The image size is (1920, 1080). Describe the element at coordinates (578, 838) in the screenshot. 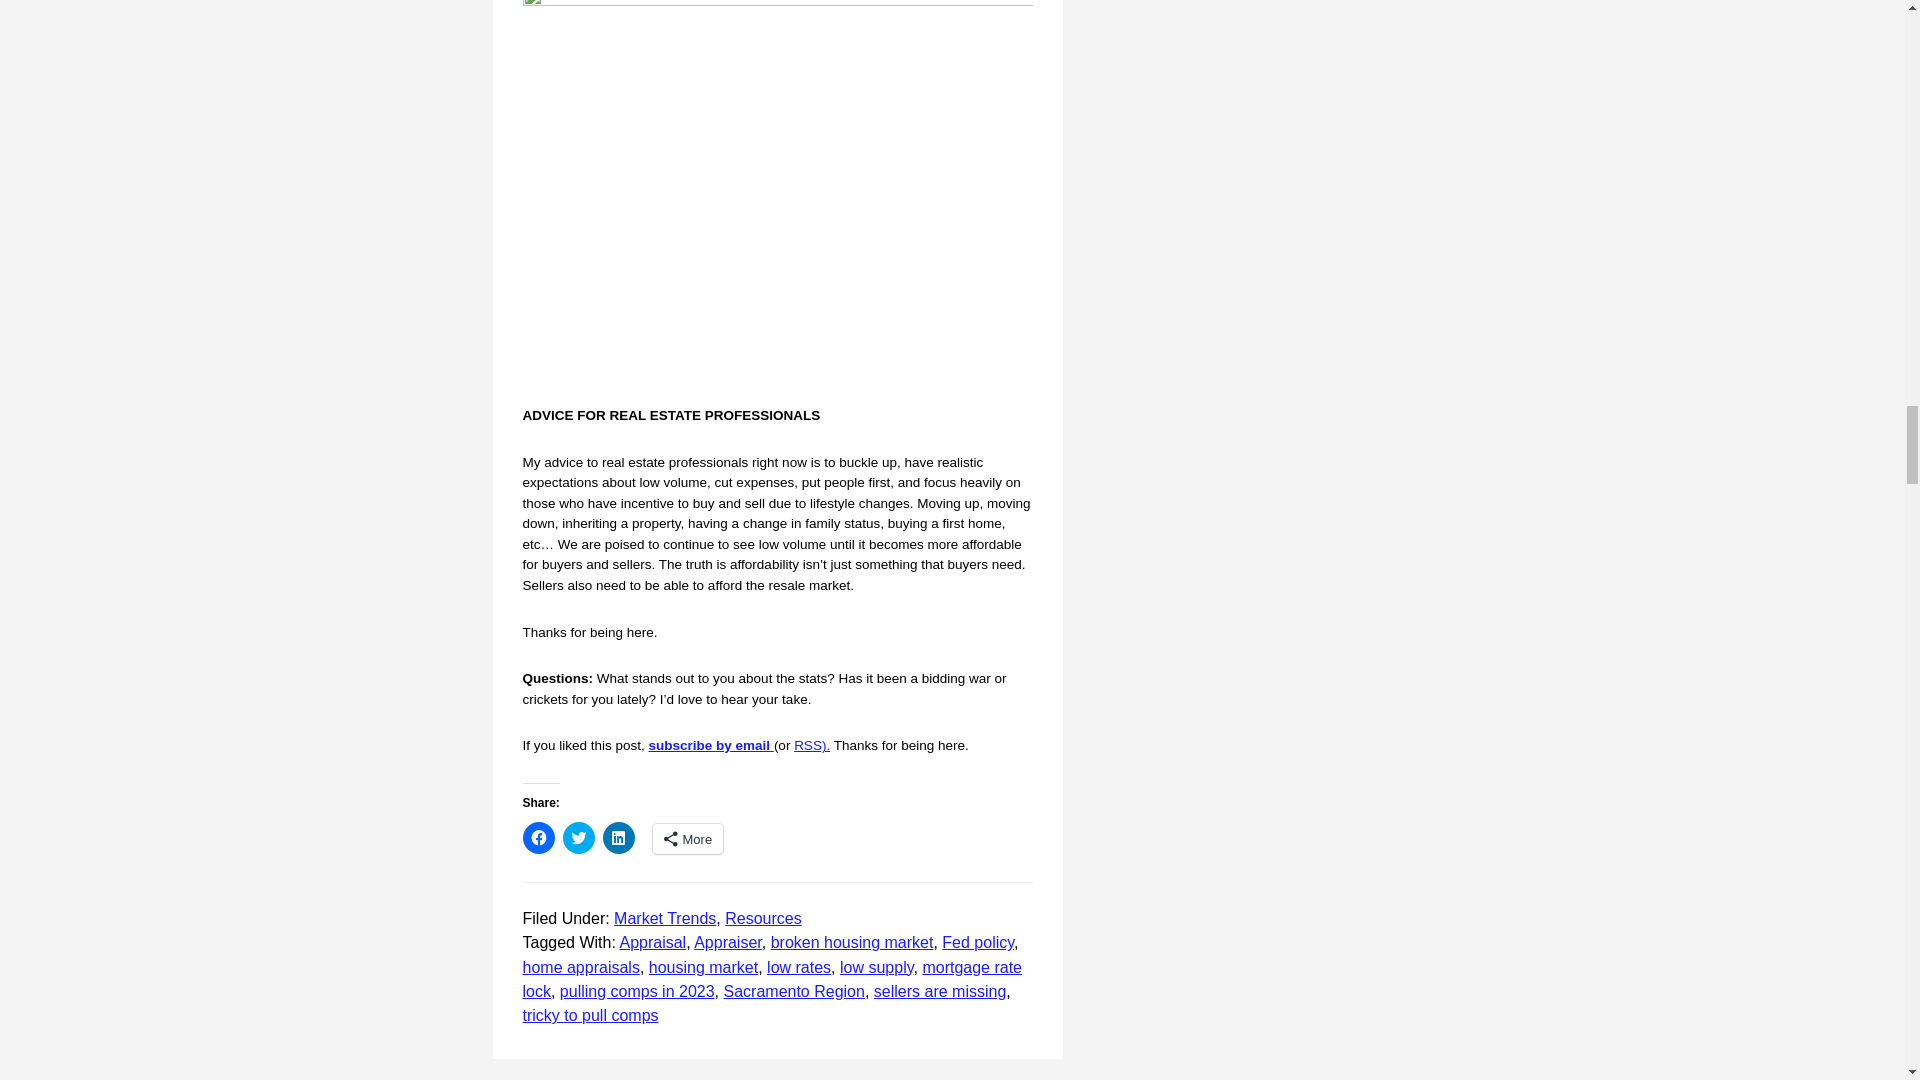

I see `Click to share on Twitter` at that location.